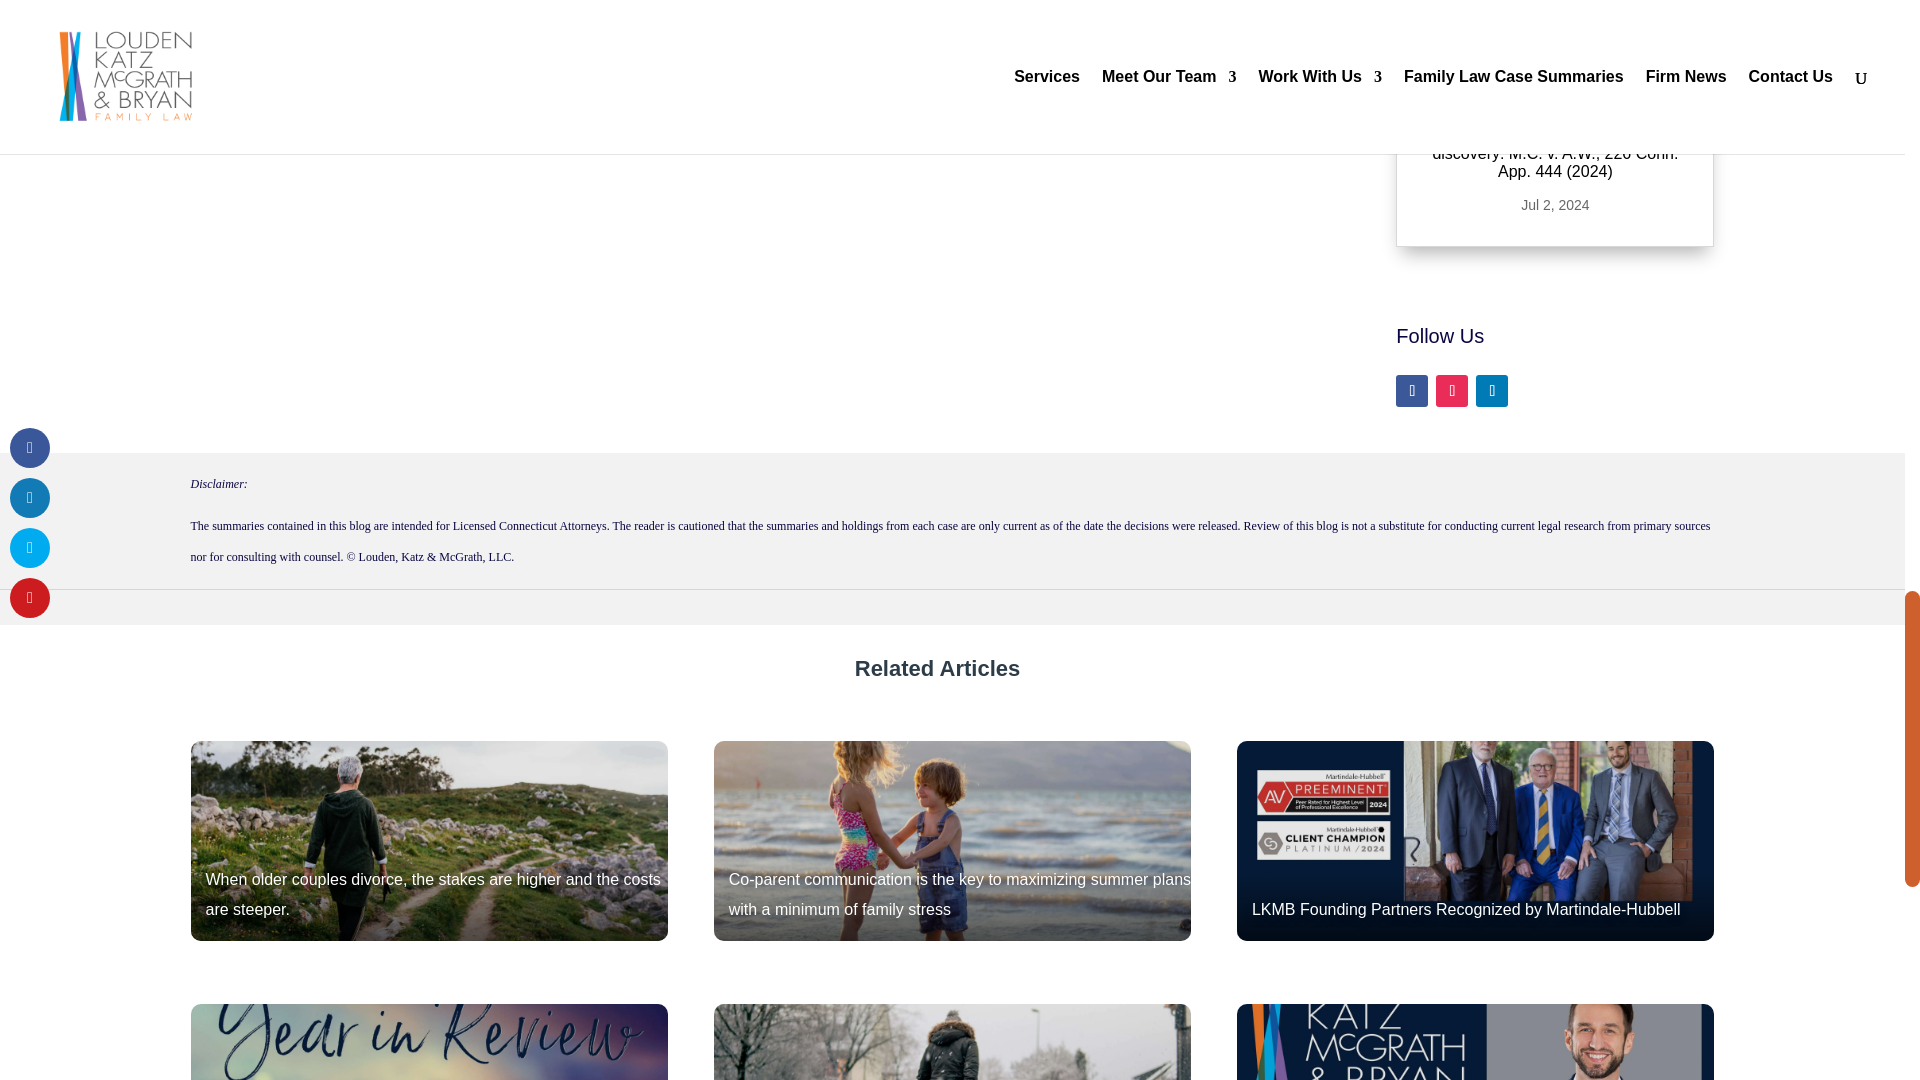  I want to click on Follow on Instagram, so click(1452, 390).